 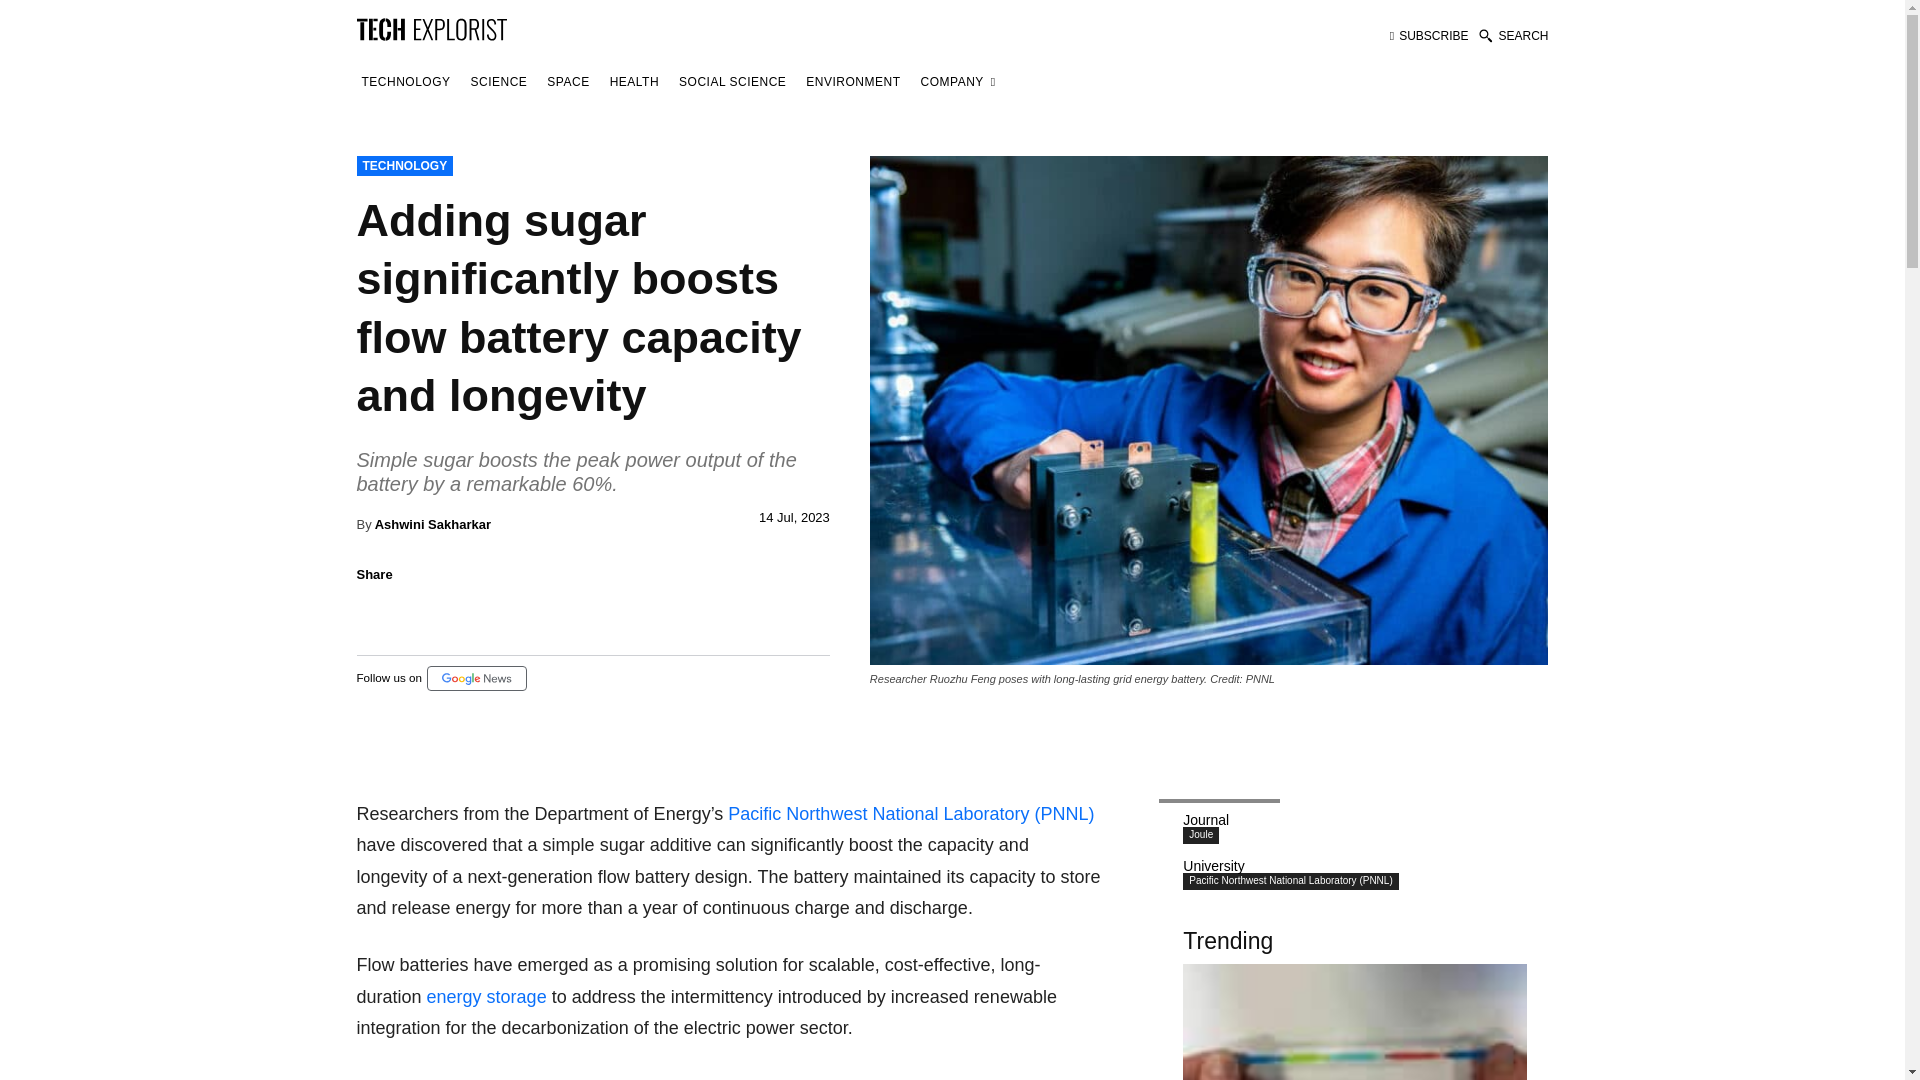 What do you see at coordinates (1429, 36) in the screenshot?
I see `SUBSCRIBE` at bounding box center [1429, 36].